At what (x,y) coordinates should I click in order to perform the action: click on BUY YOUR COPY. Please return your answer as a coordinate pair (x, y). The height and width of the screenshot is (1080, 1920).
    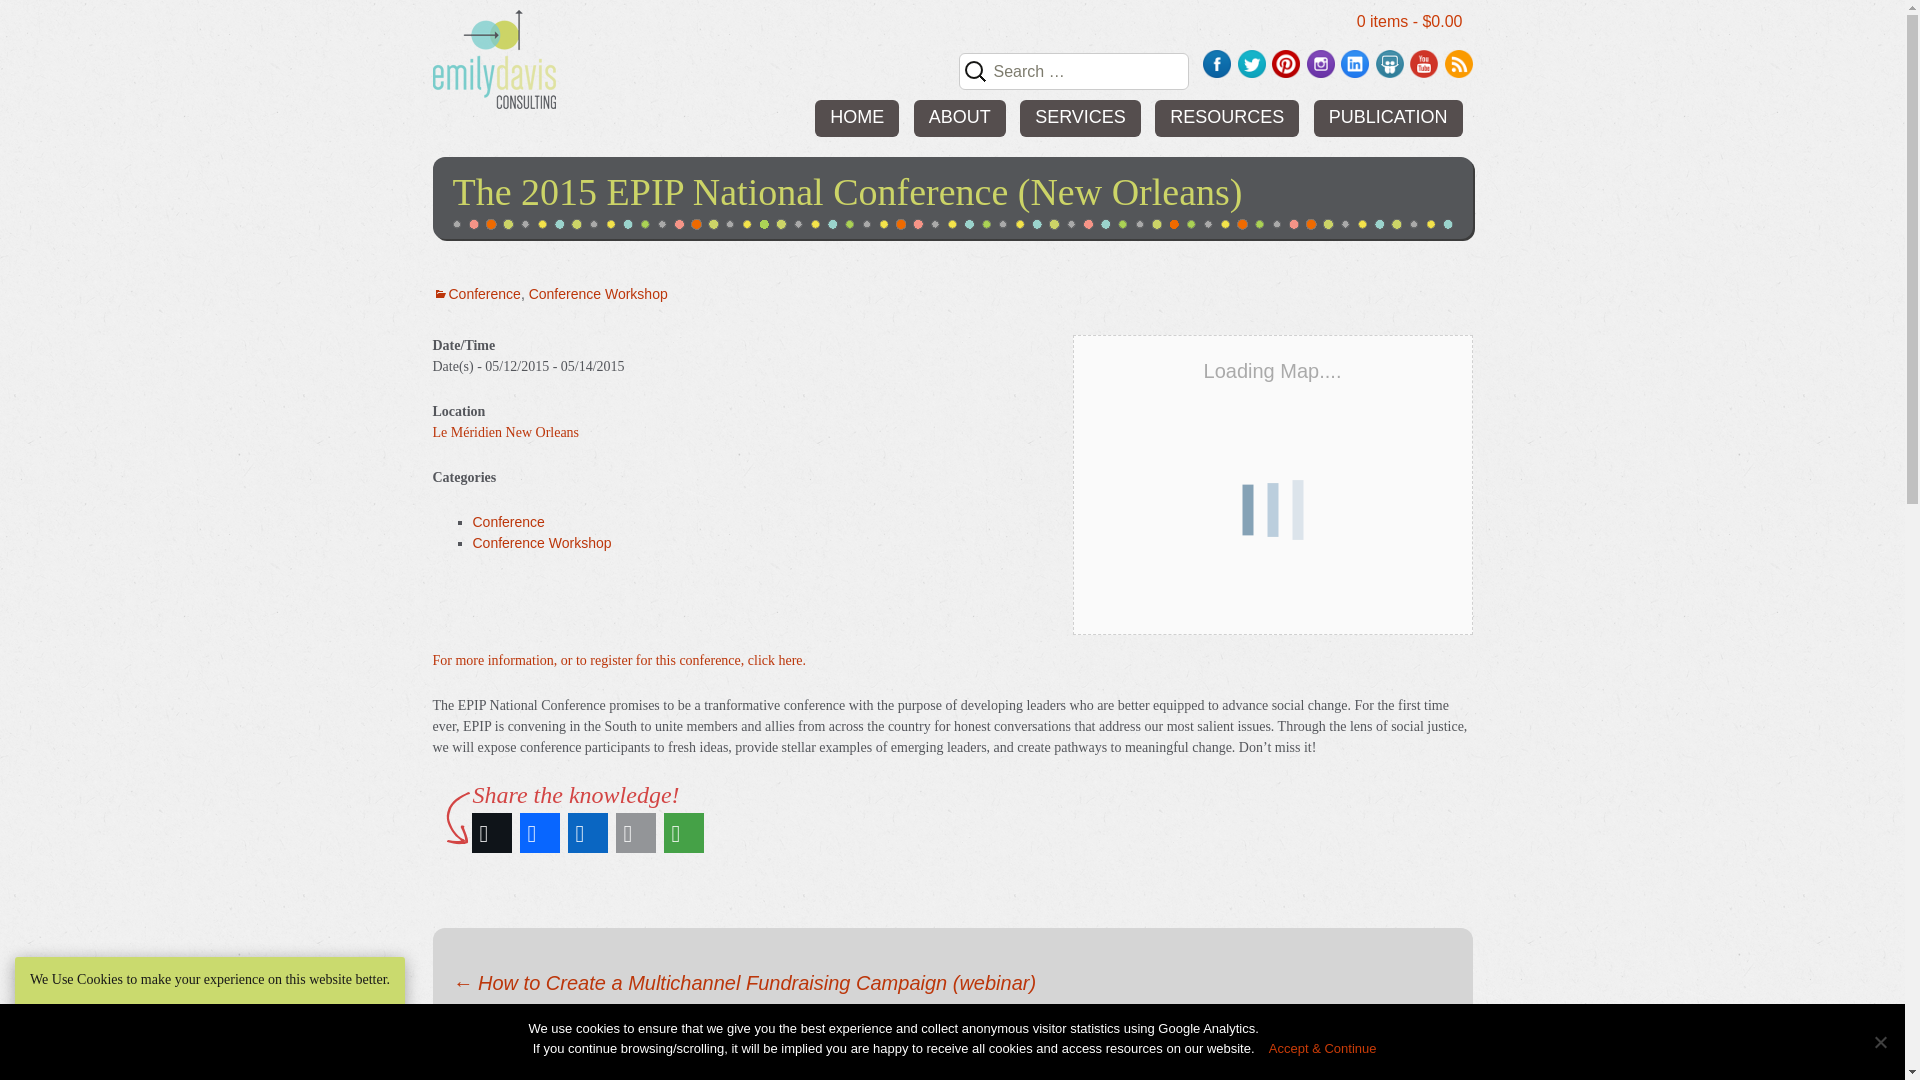
    Looking at the image, I should click on (1412, 160).